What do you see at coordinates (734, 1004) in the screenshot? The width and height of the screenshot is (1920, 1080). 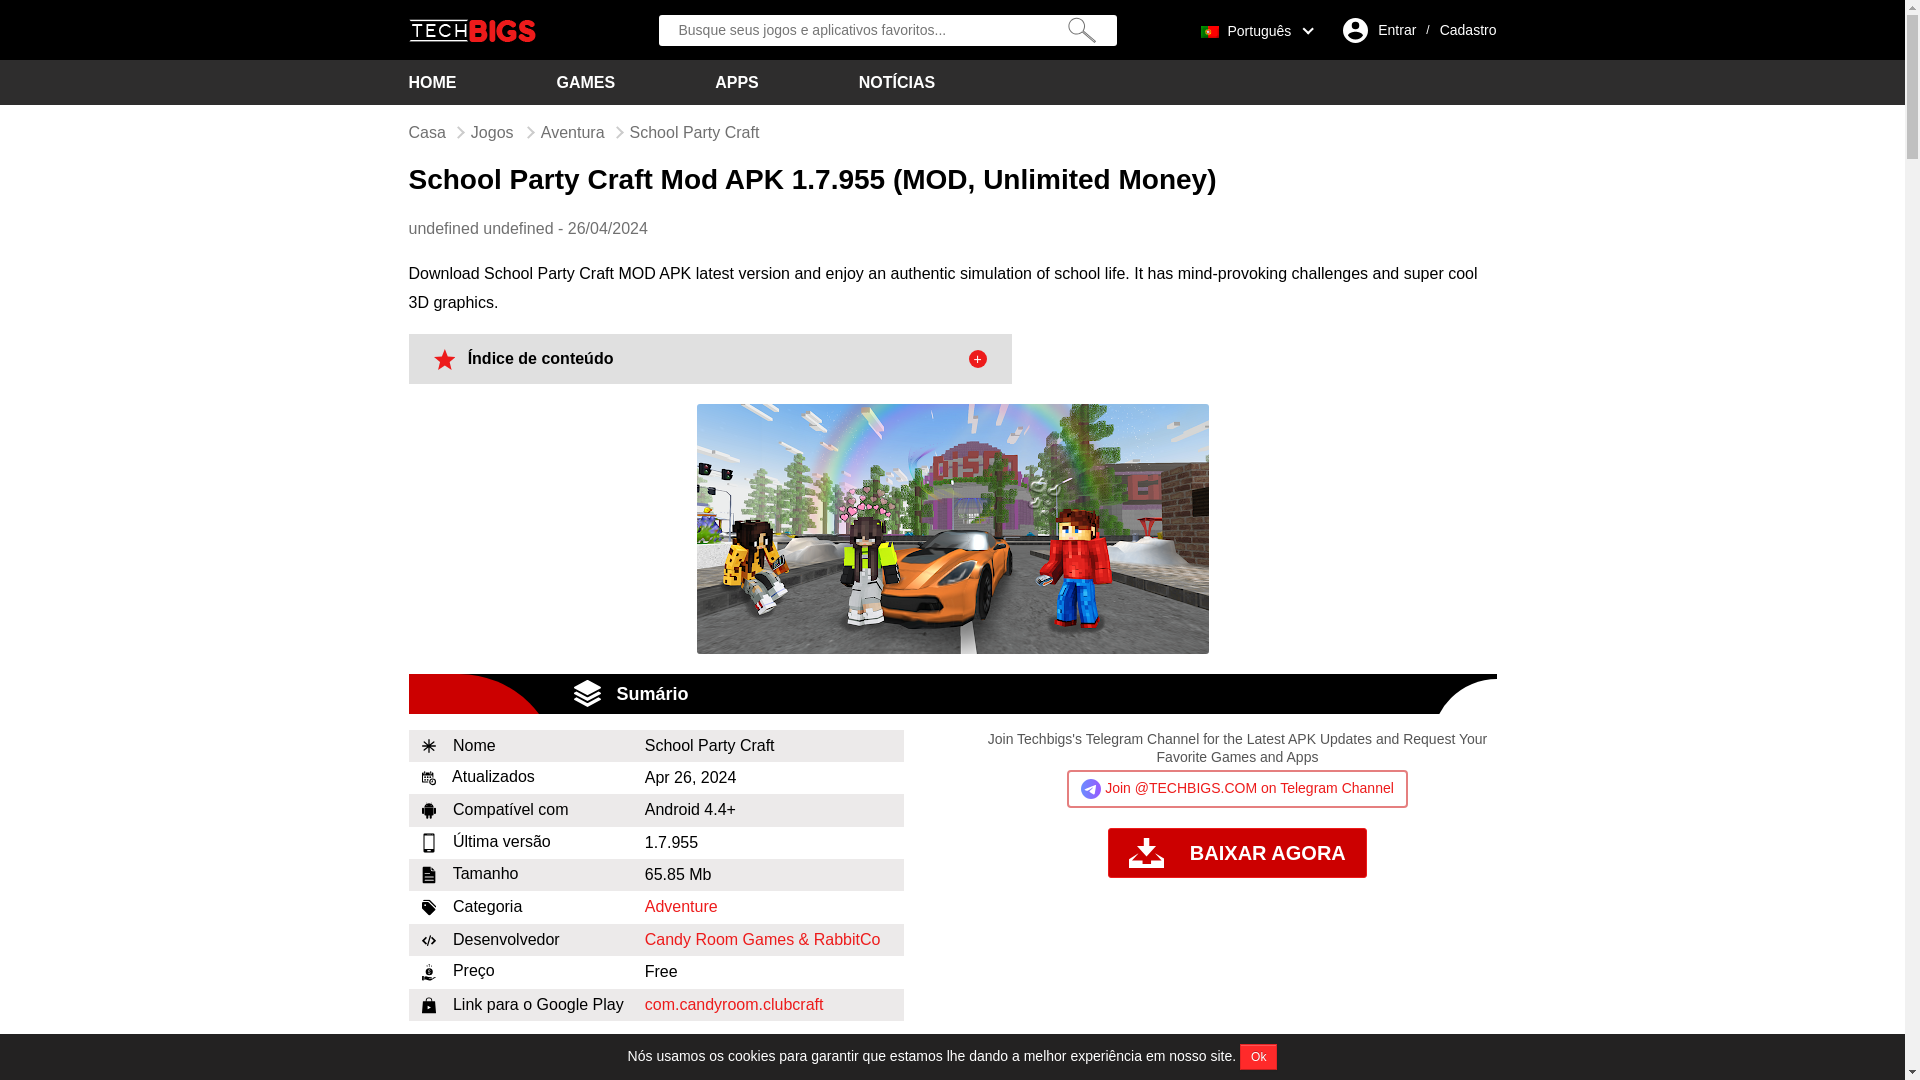 I see `com.candyroom.clubcraft` at bounding box center [734, 1004].